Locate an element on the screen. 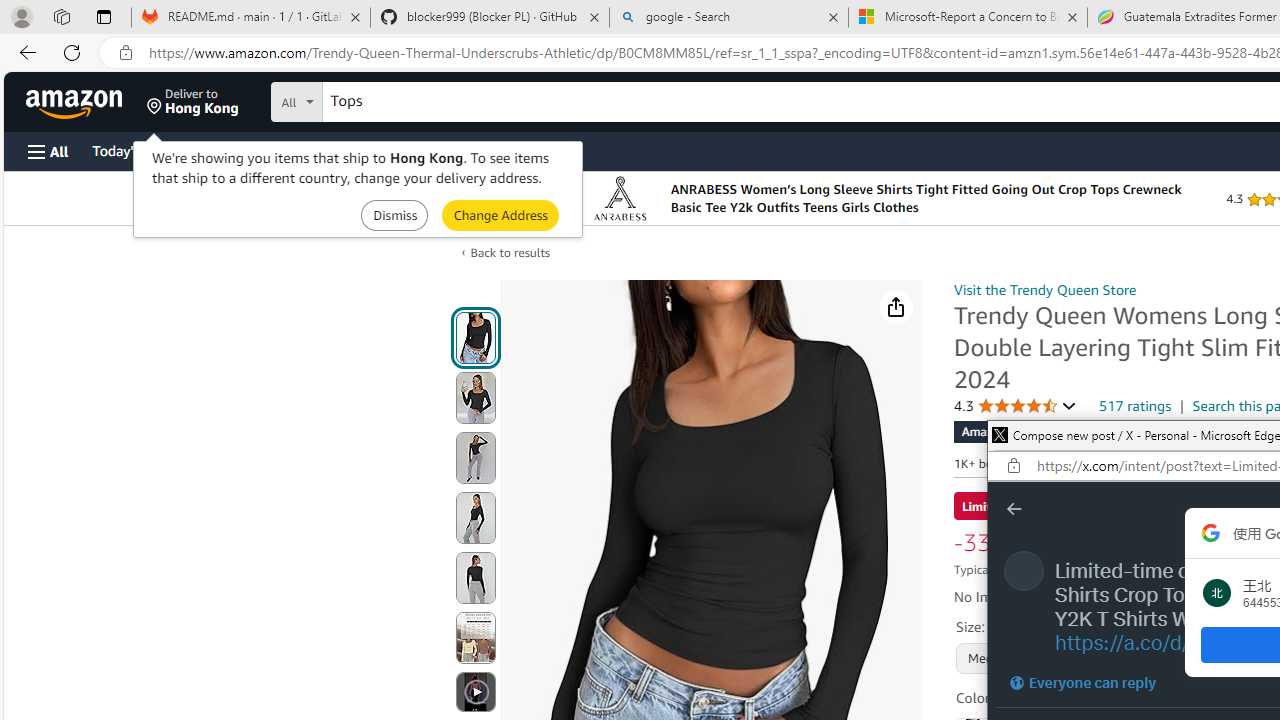  google - Search is located at coordinates (729, 18).